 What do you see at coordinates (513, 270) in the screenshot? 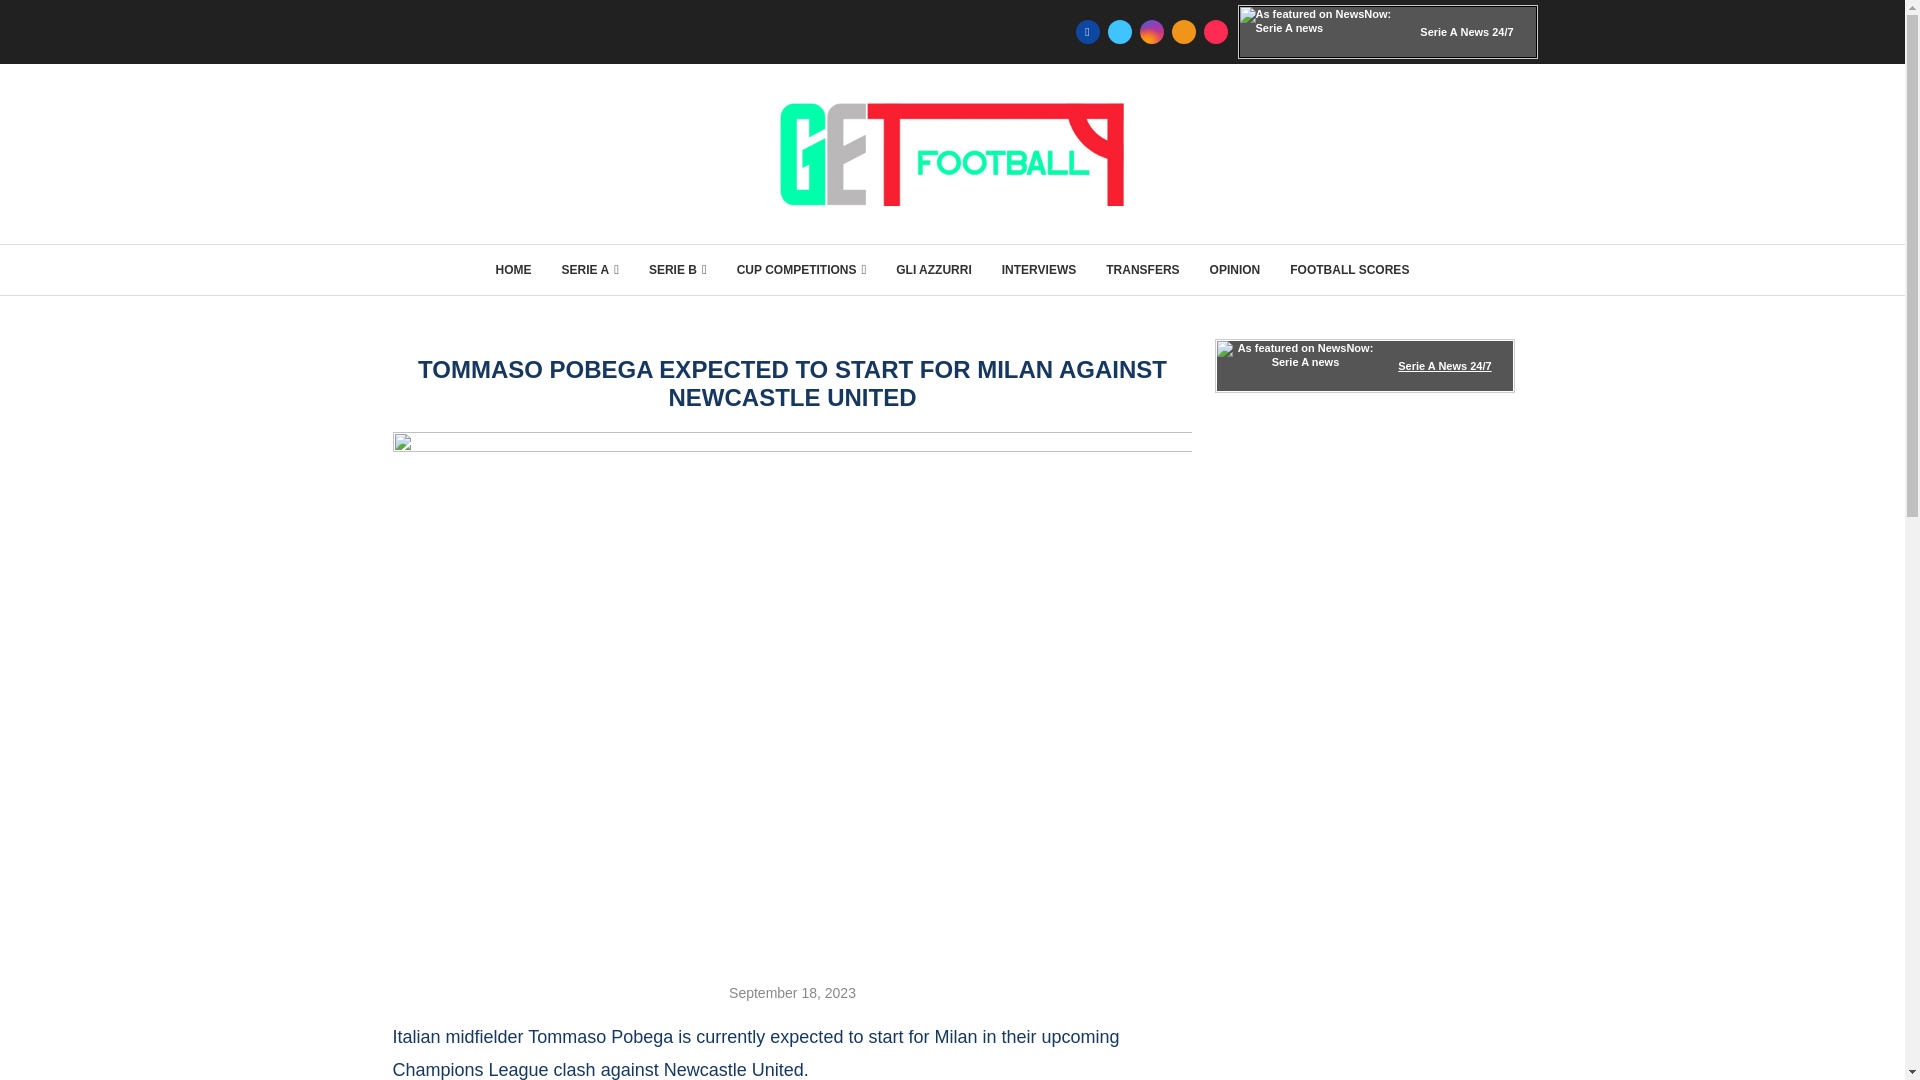
I see `HOME` at bounding box center [513, 270].